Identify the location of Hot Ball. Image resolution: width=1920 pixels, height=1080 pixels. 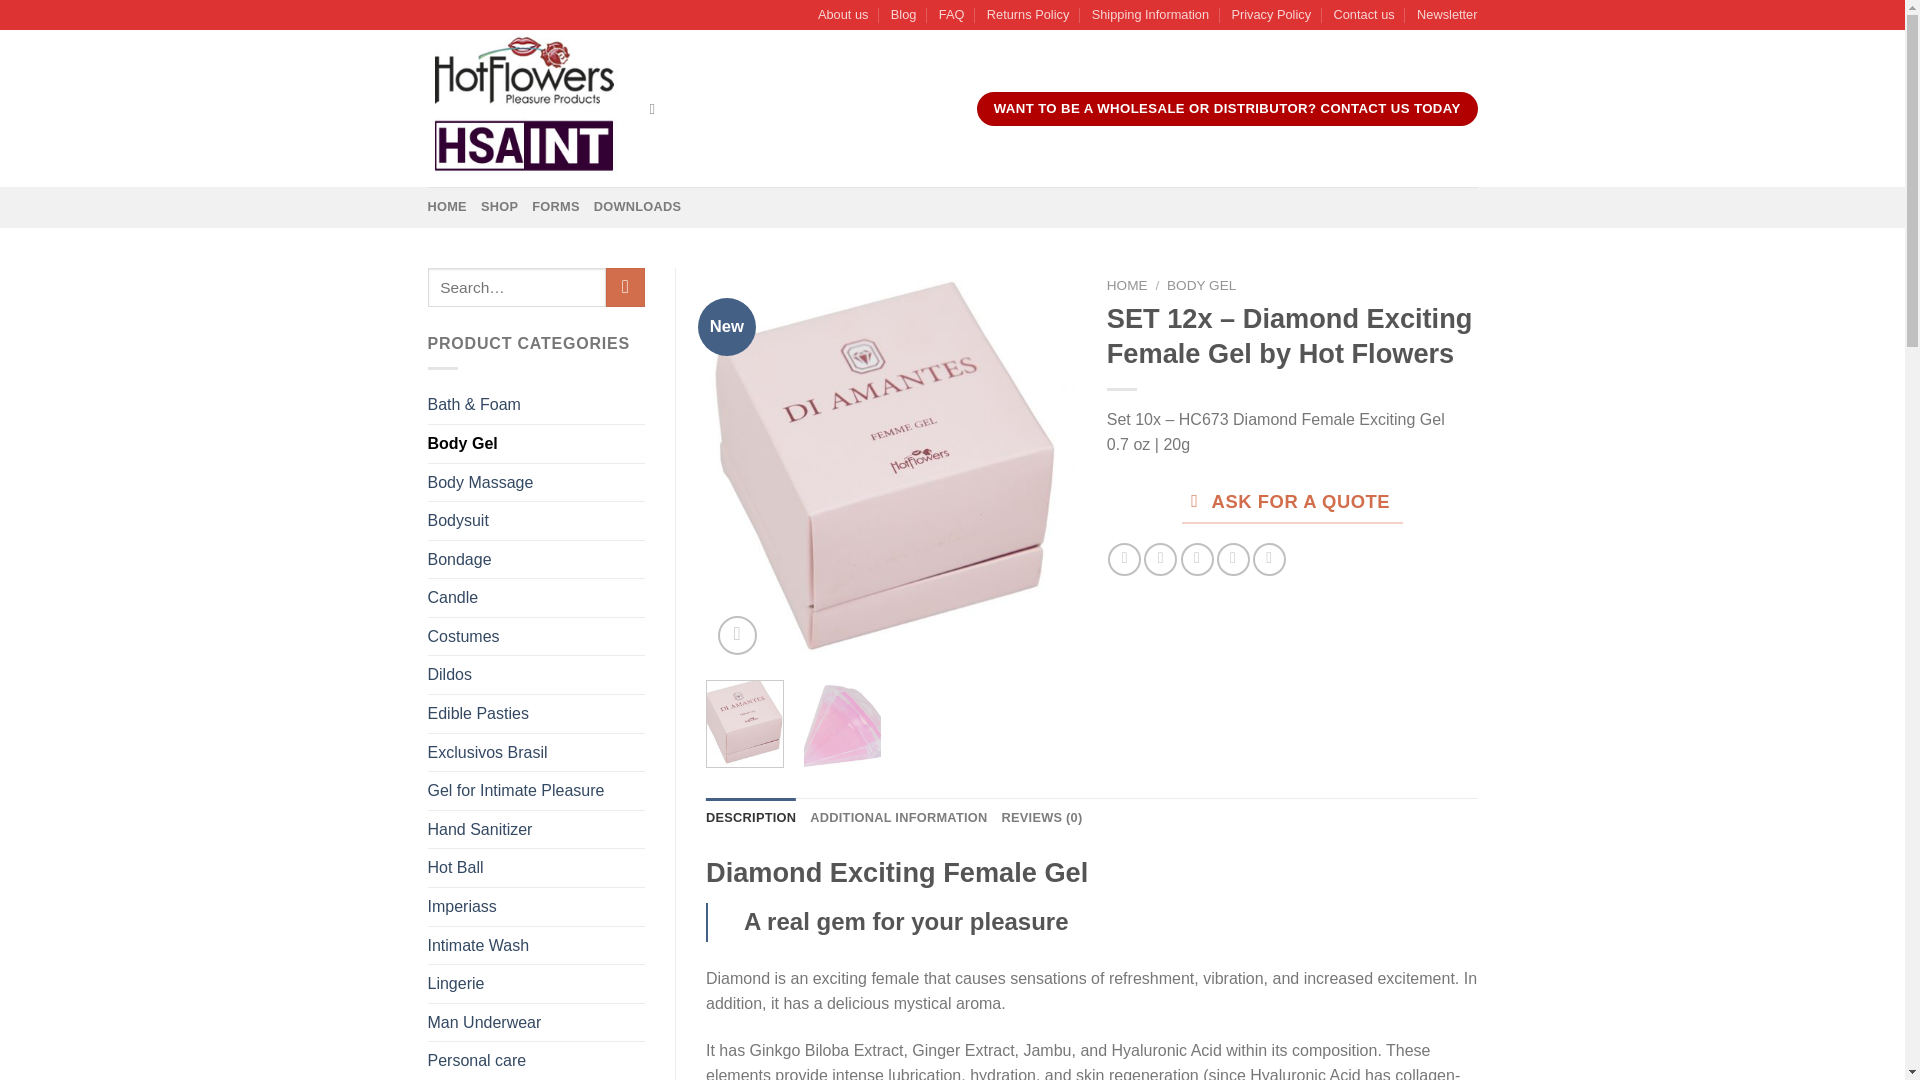
(536, 867).